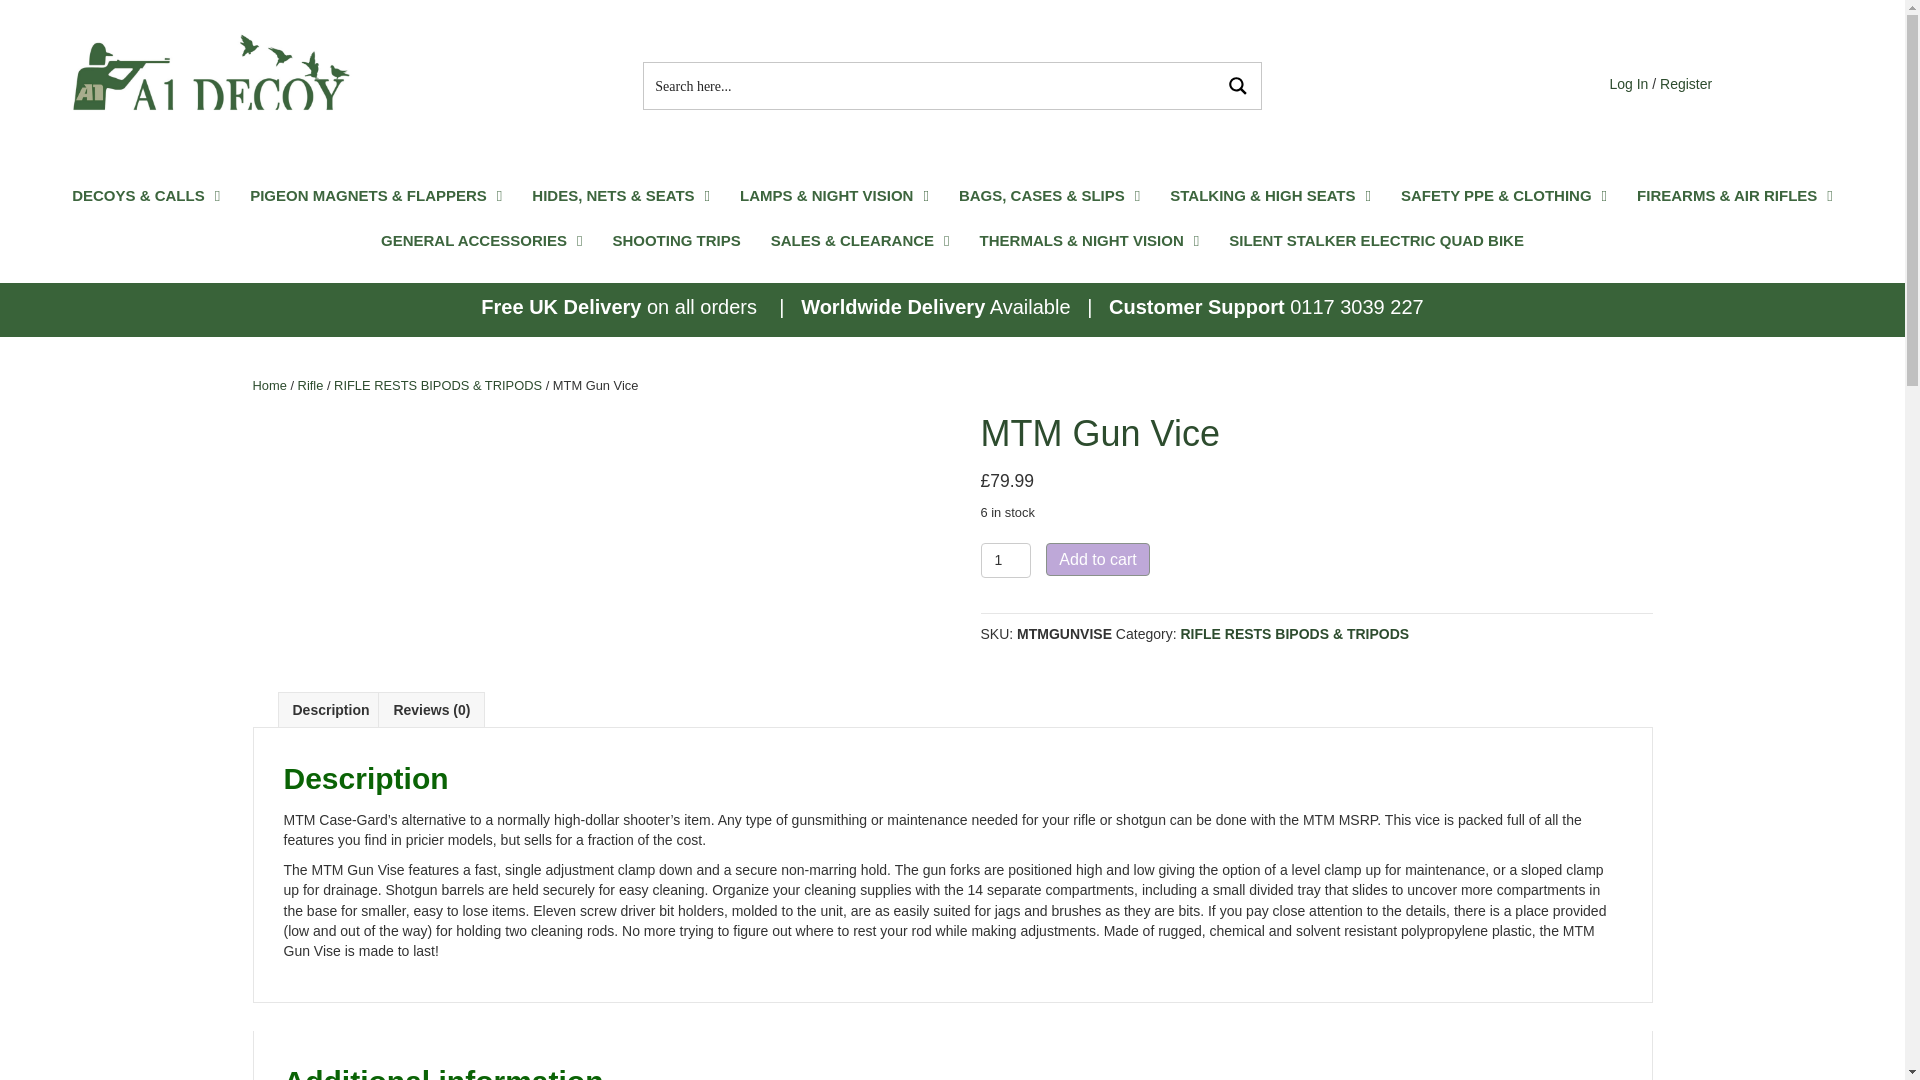 The width and height of the screenshot is (1920, 1080). What do you see at coordinates (1005, 560) in the screenshot?
I see `1` at bounding box center [1005, 560].